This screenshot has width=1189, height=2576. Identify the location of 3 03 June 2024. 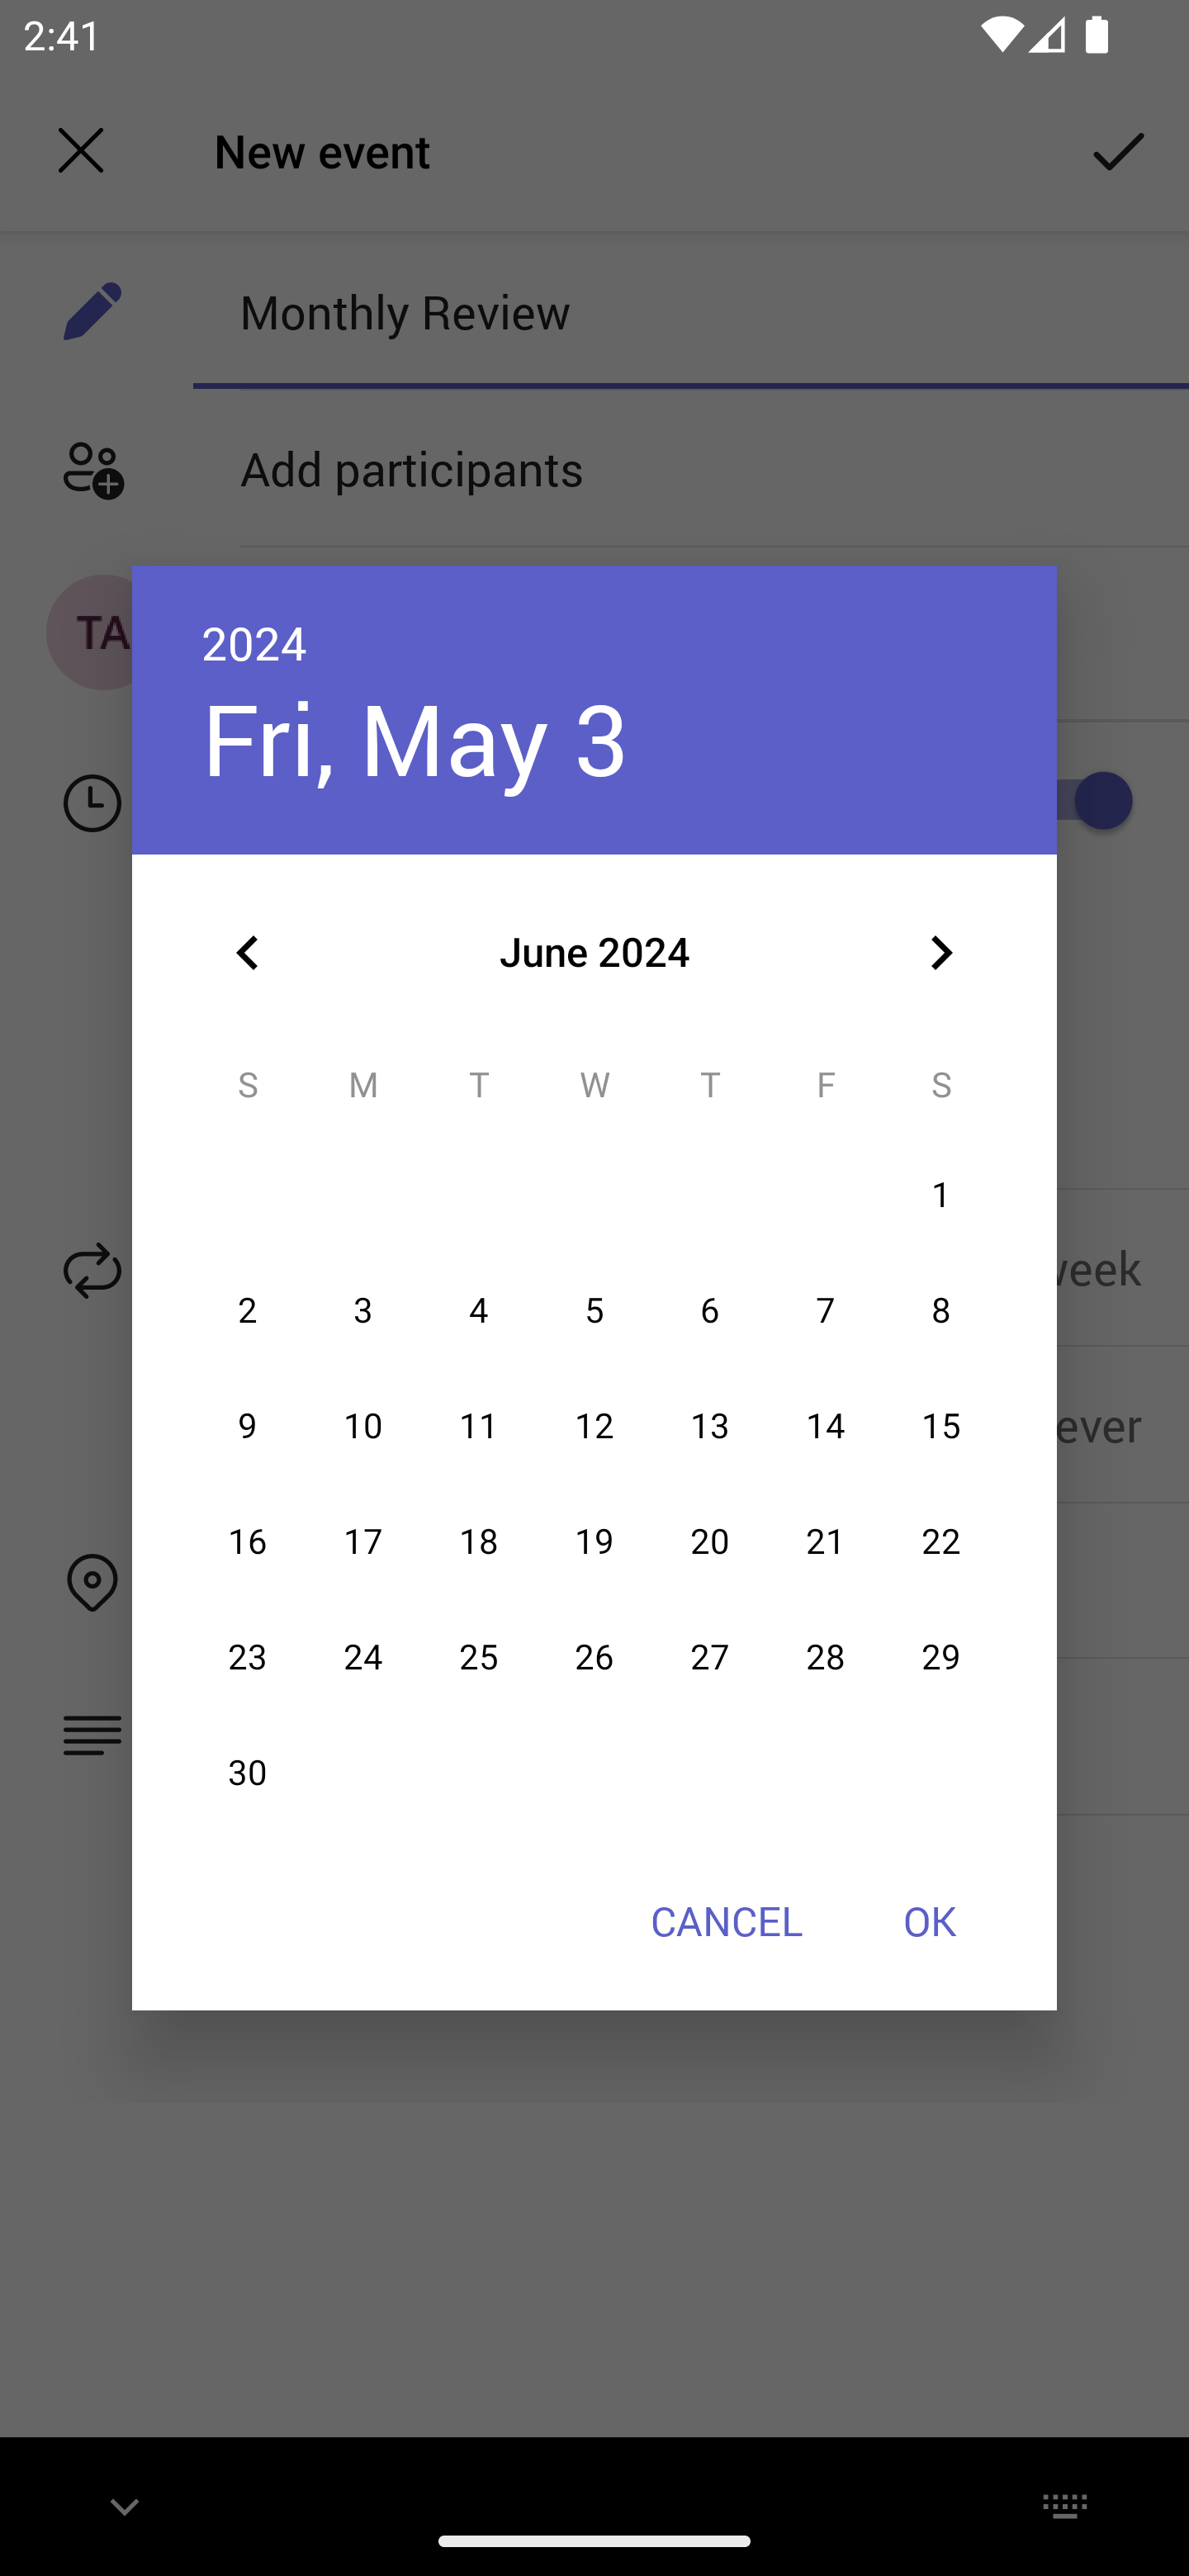
(363, 1311).